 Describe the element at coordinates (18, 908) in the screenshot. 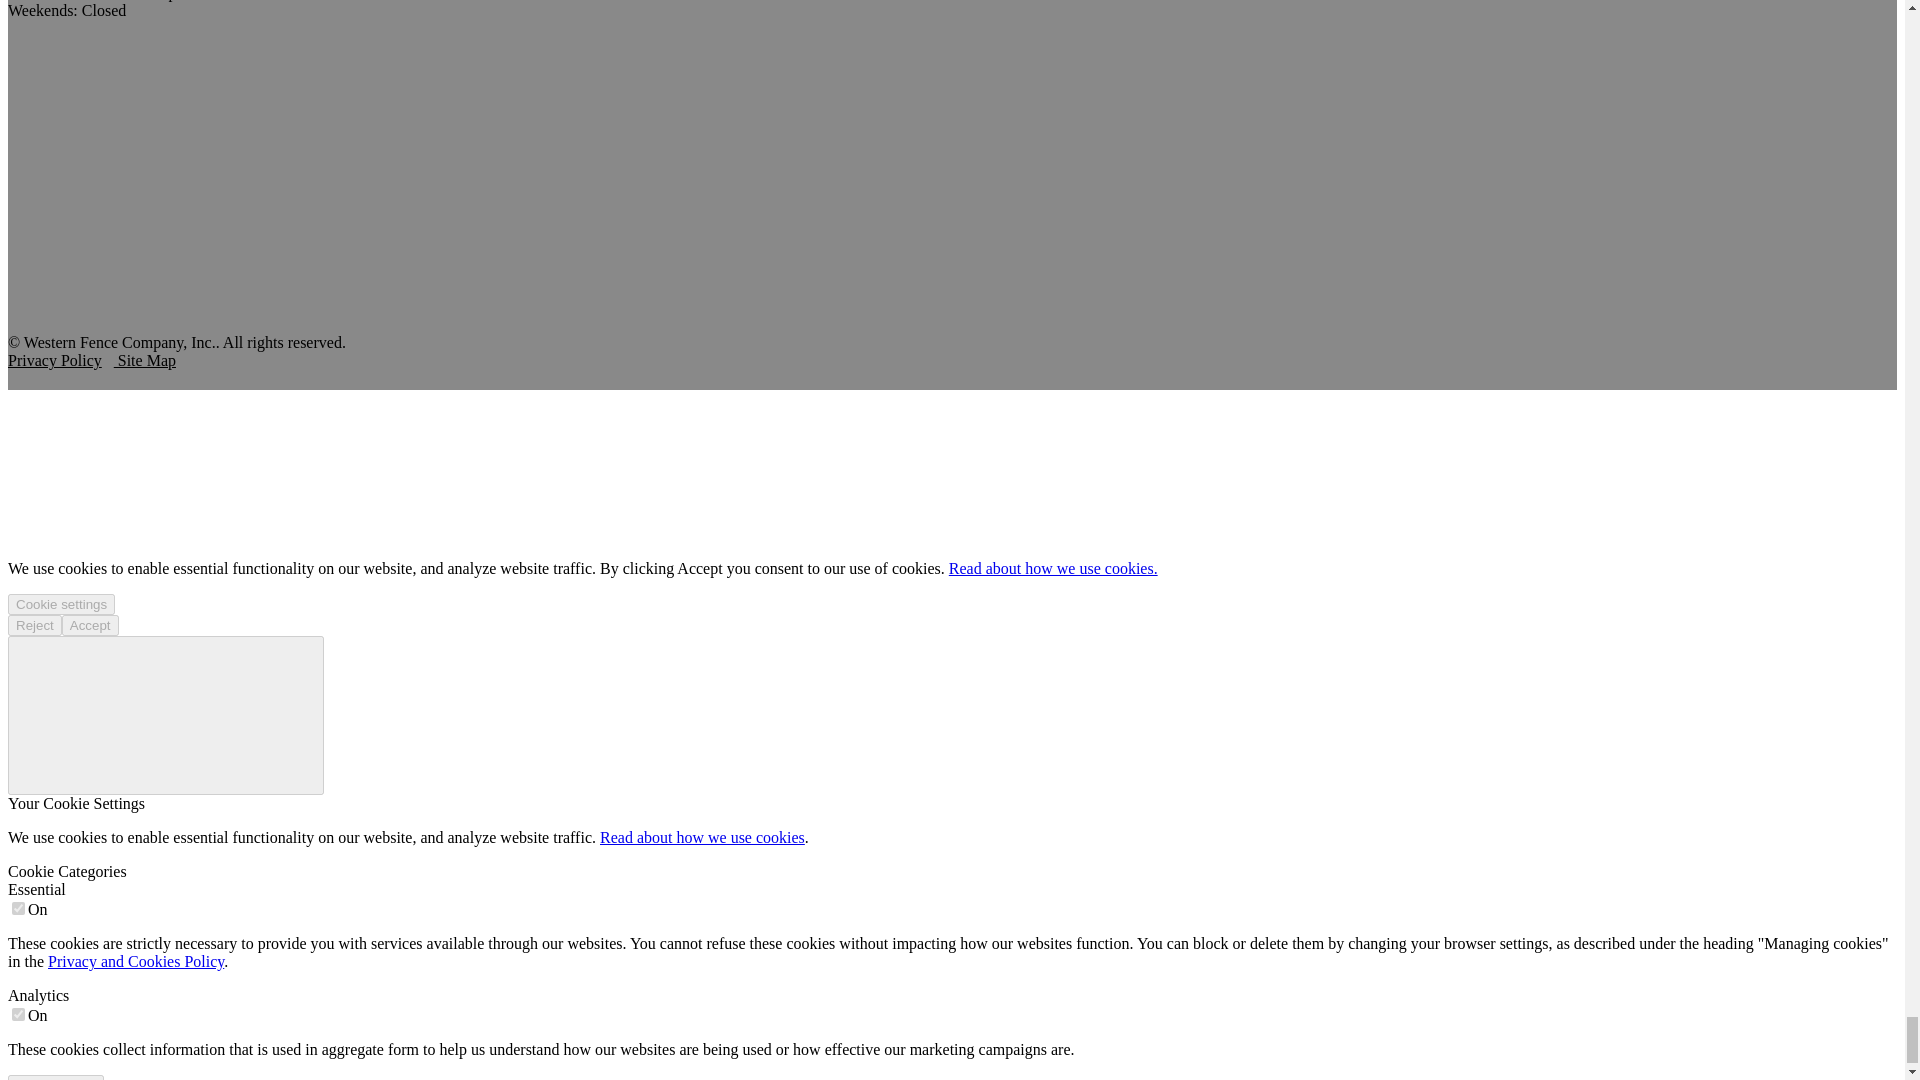

I see `on` at that location.